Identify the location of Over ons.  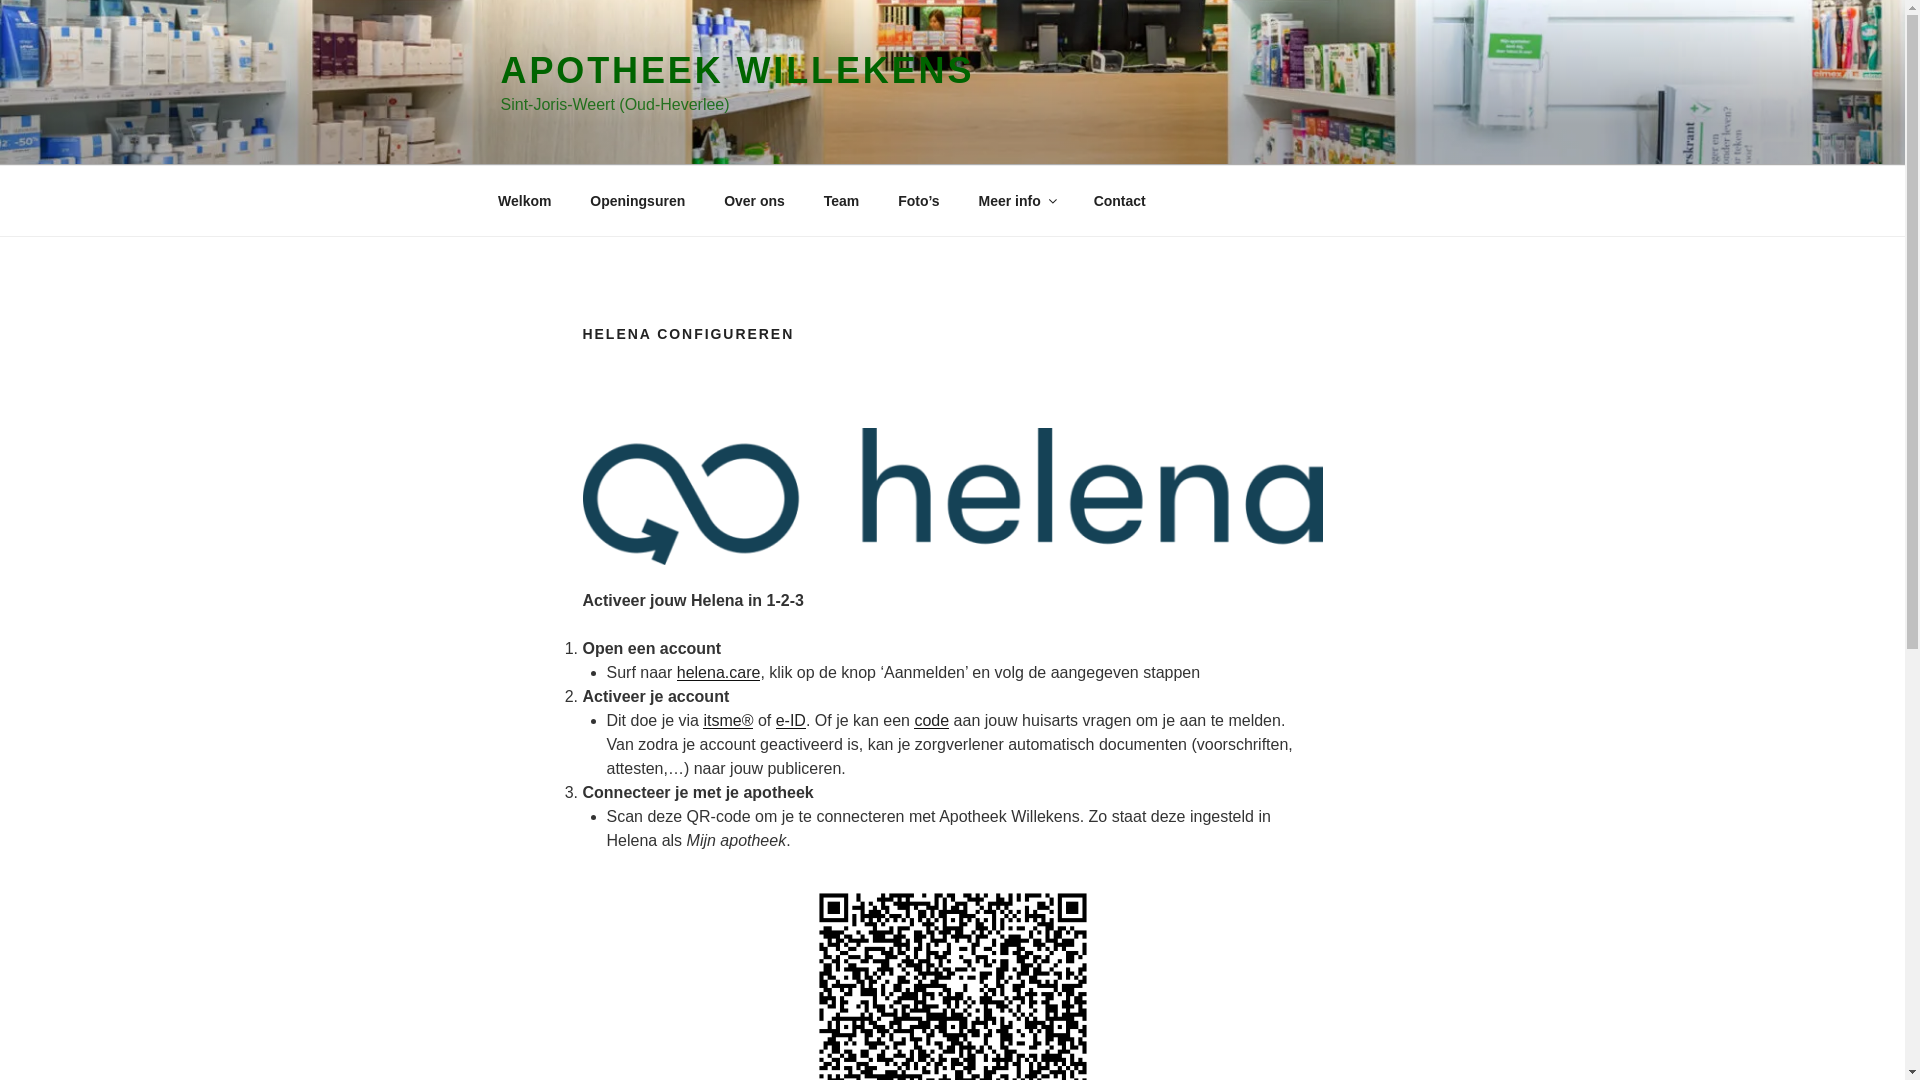
(755, 200).